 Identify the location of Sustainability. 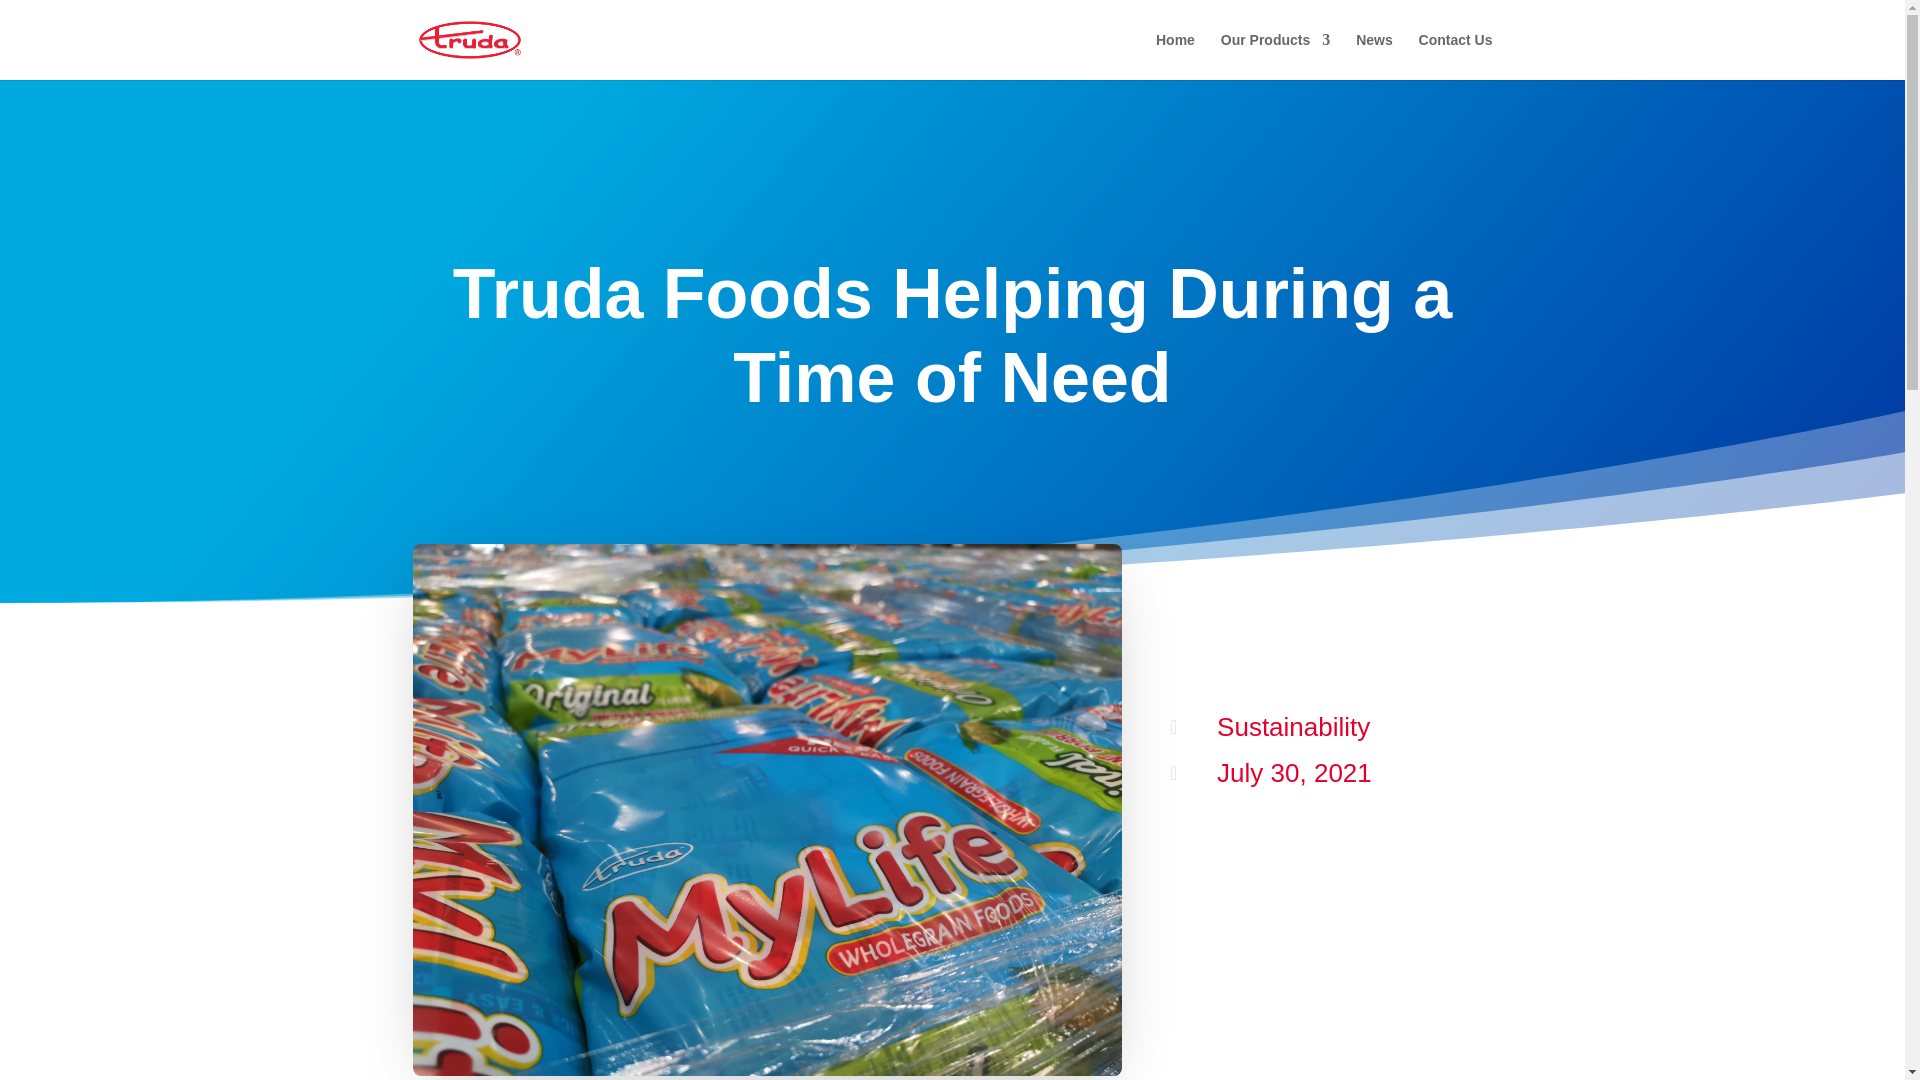
(1294, 726).